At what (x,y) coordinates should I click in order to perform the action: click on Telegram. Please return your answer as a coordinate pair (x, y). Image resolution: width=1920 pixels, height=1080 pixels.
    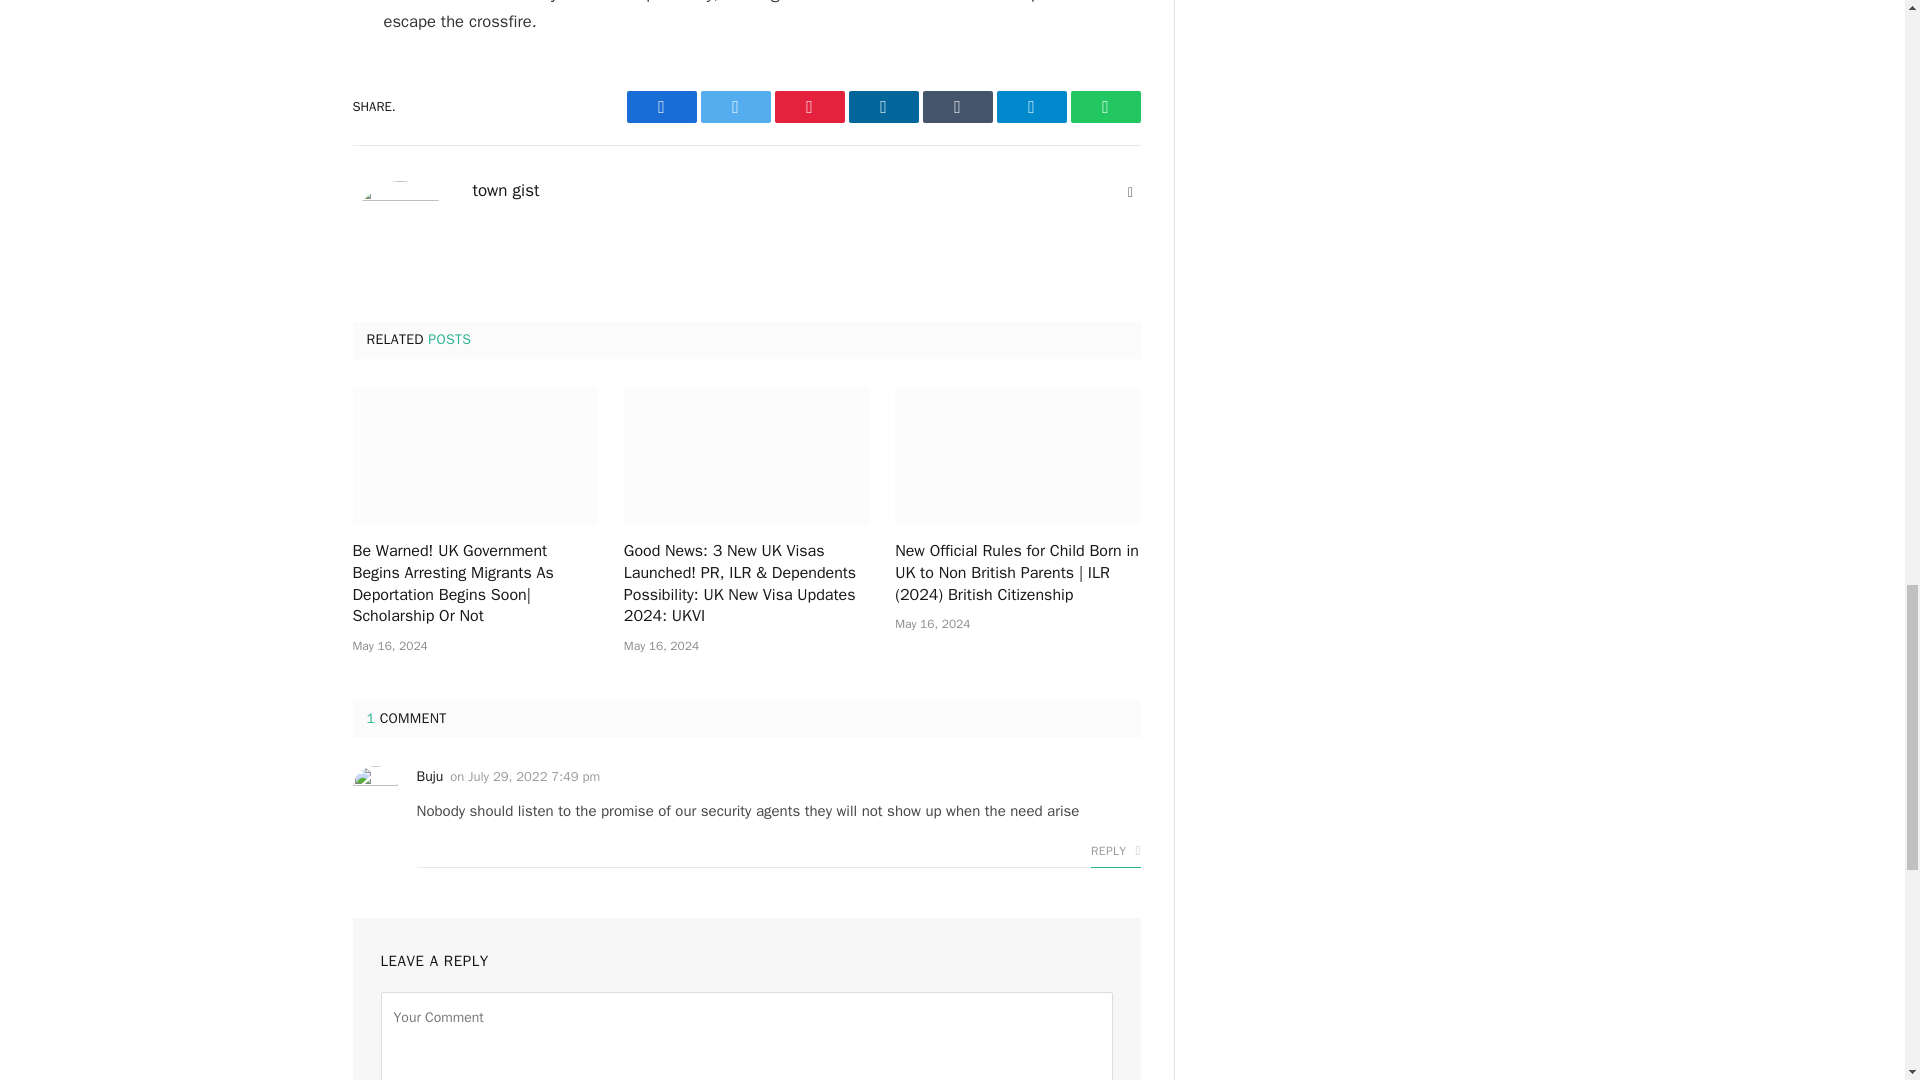
    Looking at the image, I should click on (1030, 106).